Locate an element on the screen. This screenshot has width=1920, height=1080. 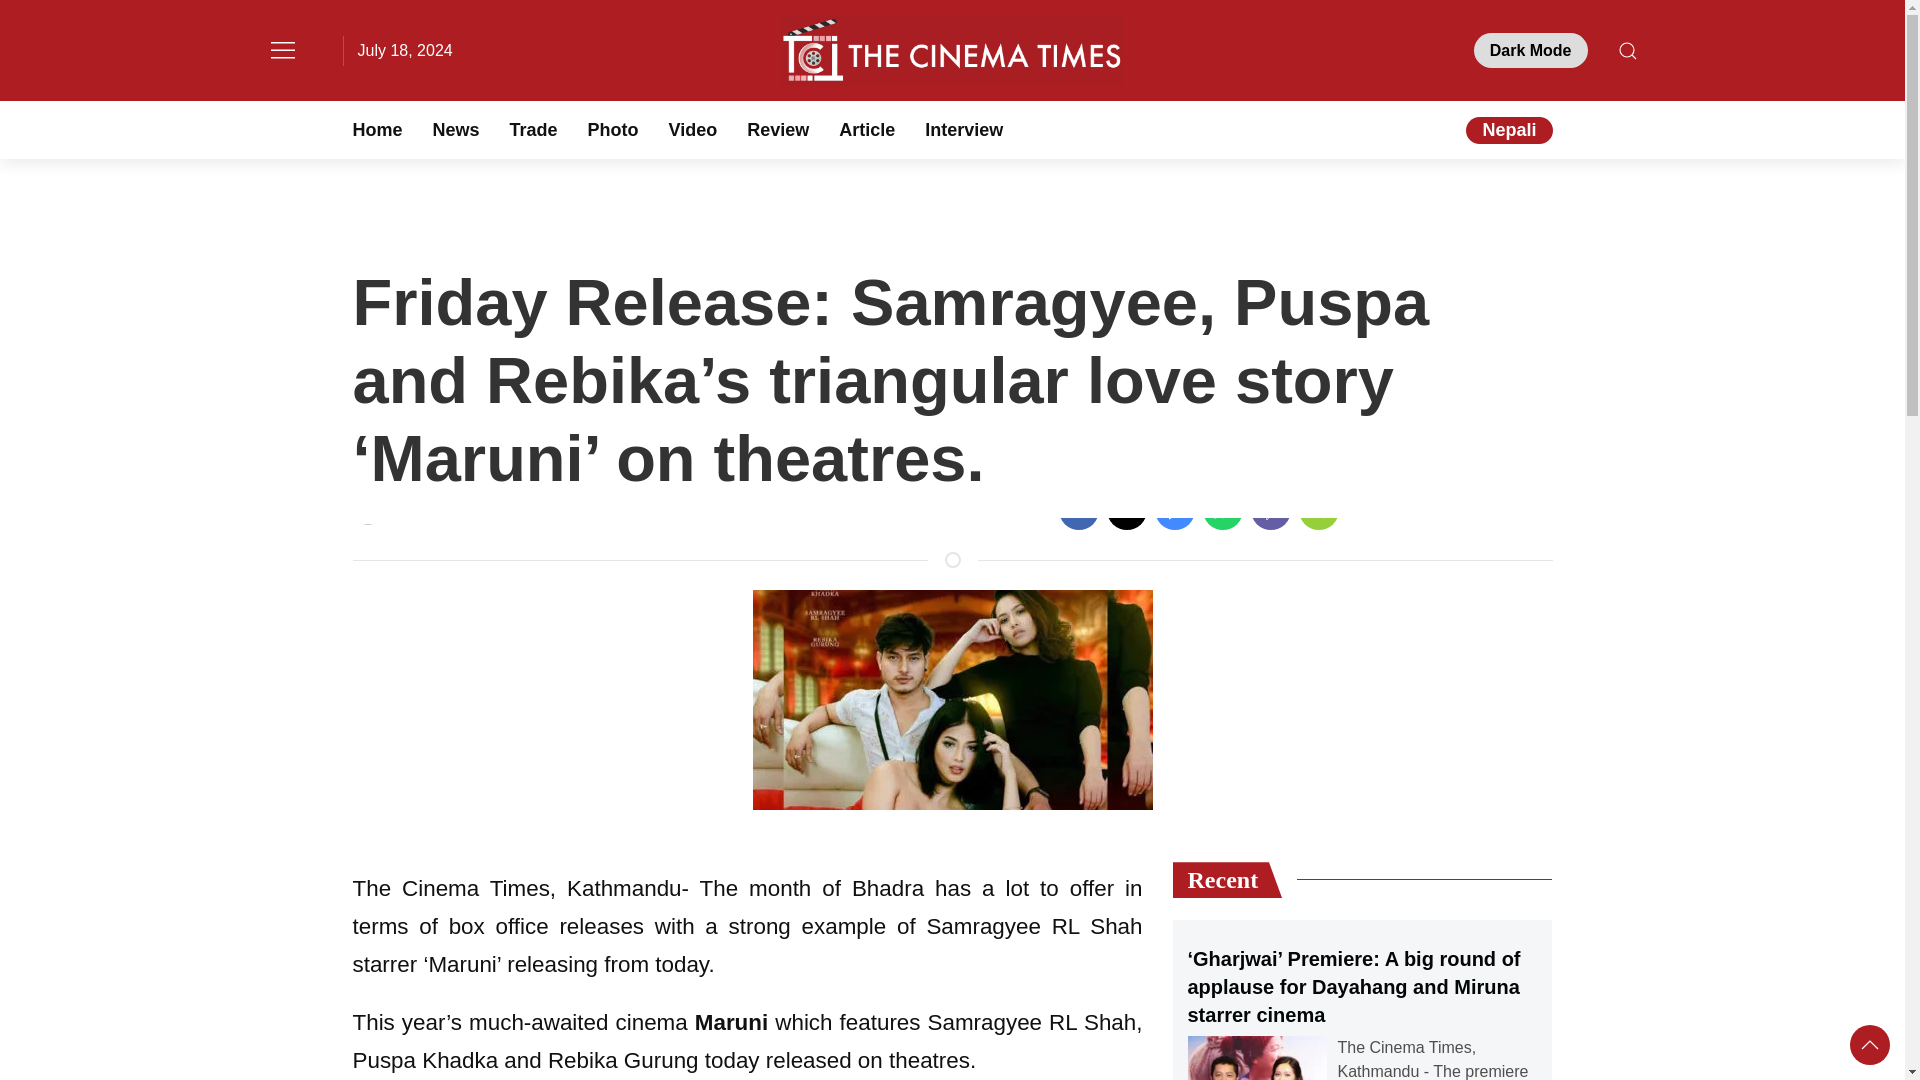
Interview is located at coordinates (964, 130).